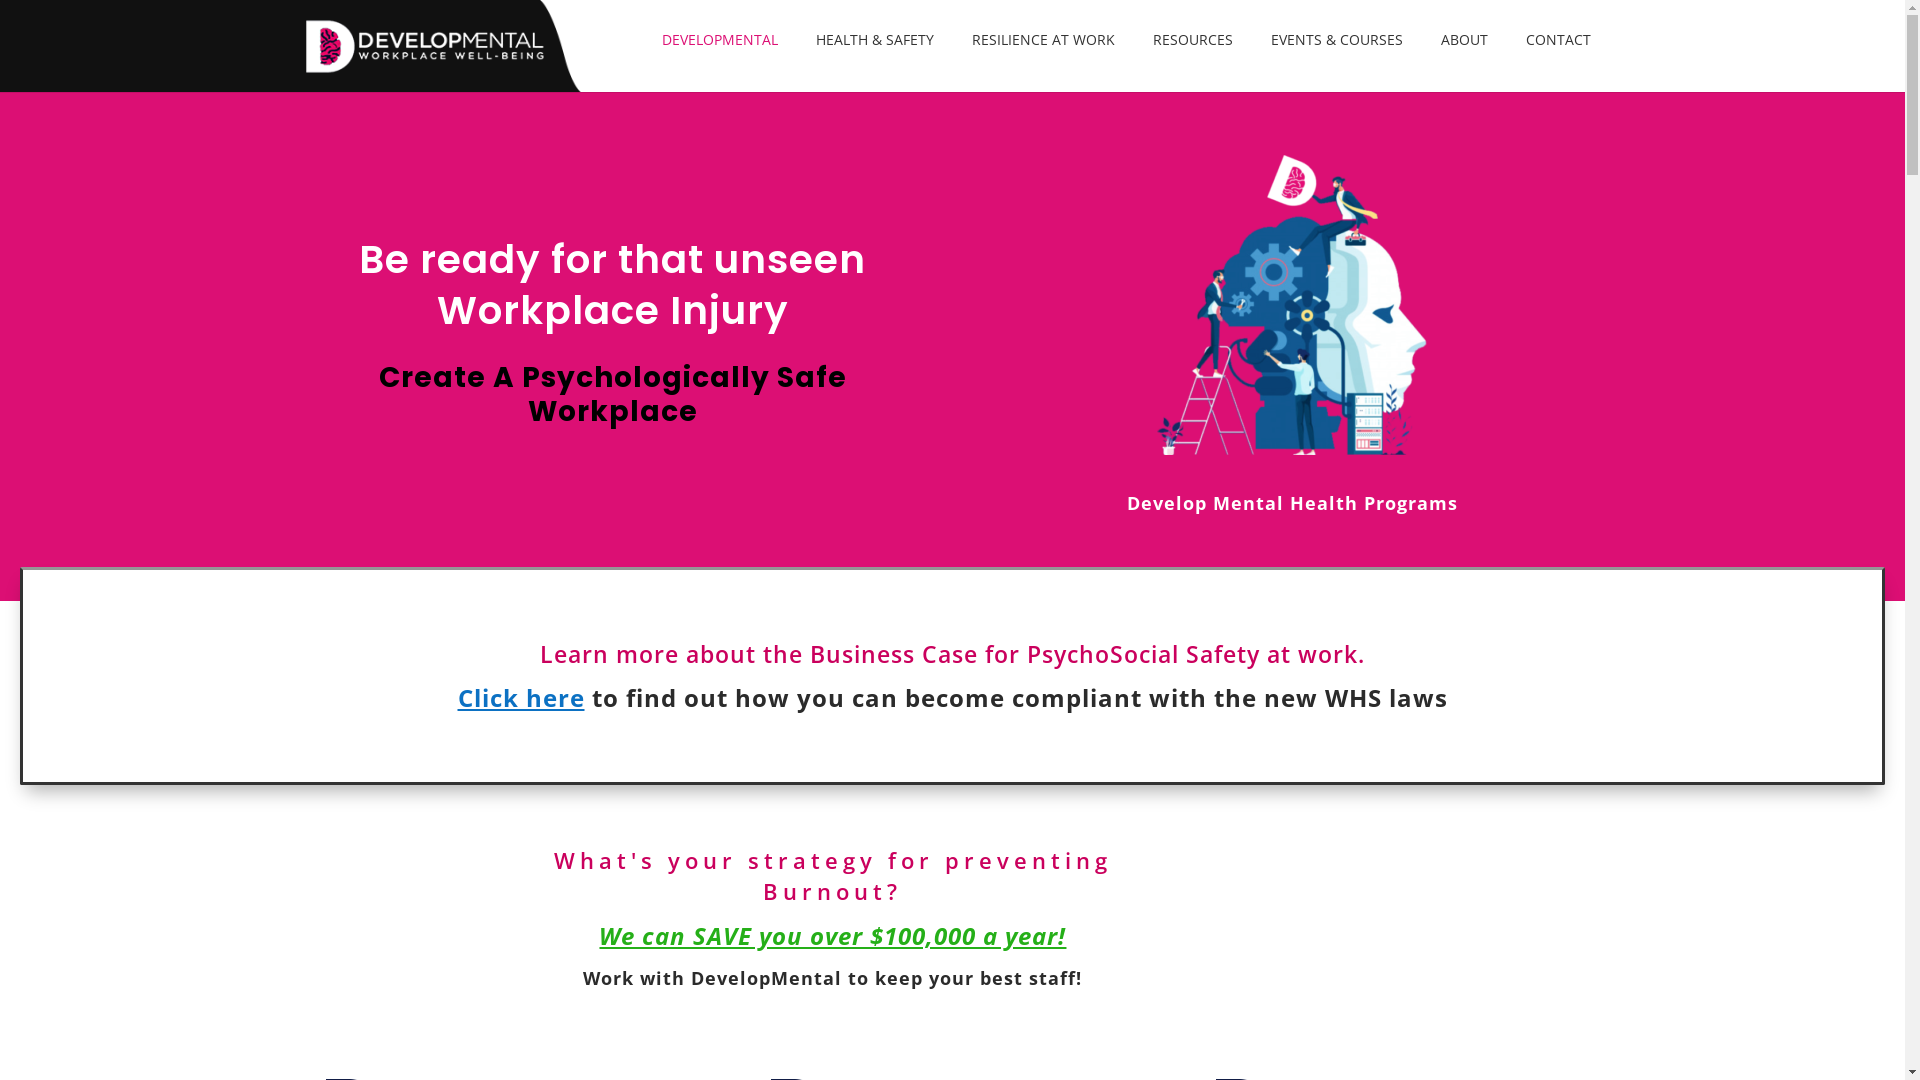 This screenshot has width=1920, height=1080. What do you see at coordinates (875, 62) in the screenshot?
I see `HEALTH & SAFETY` at bounding box center [875, 62].